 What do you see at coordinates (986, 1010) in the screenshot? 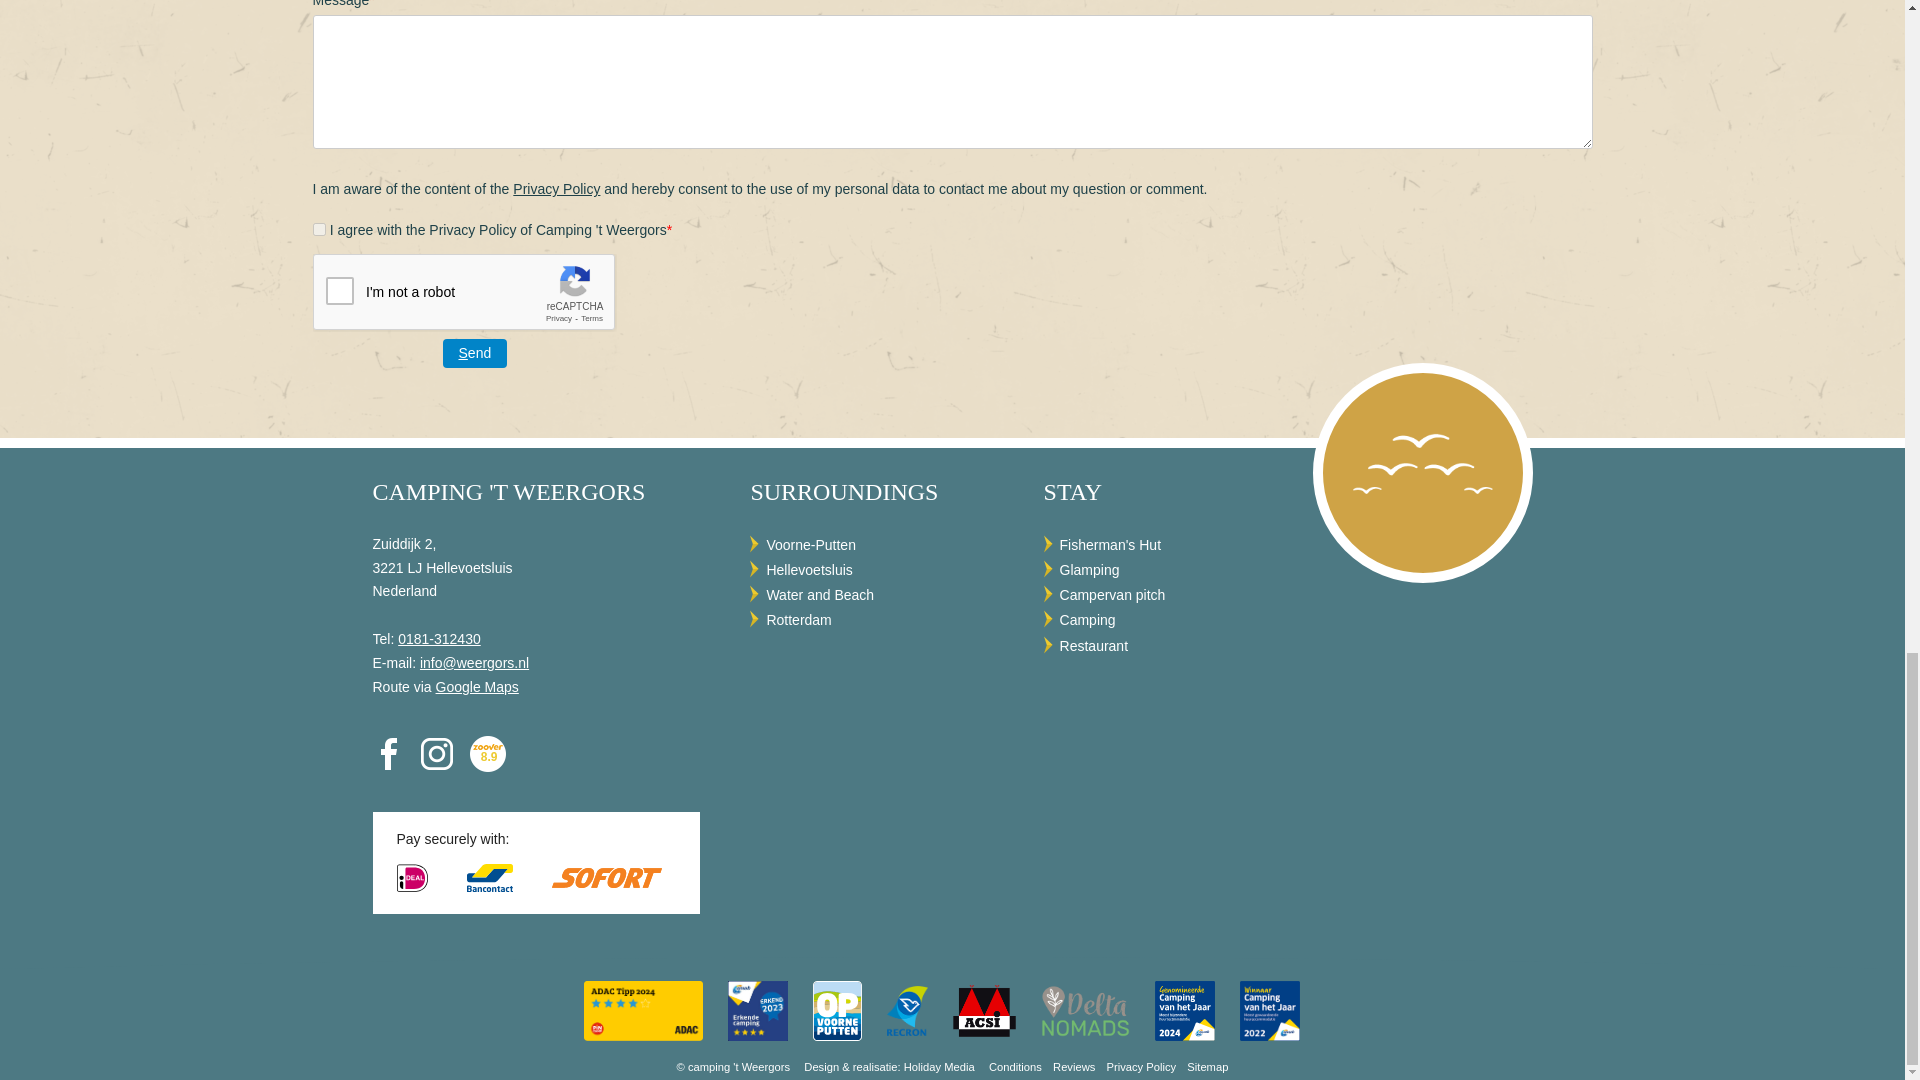
I see `bezoek de website van ACSI` at bounding box center [986, 1010].